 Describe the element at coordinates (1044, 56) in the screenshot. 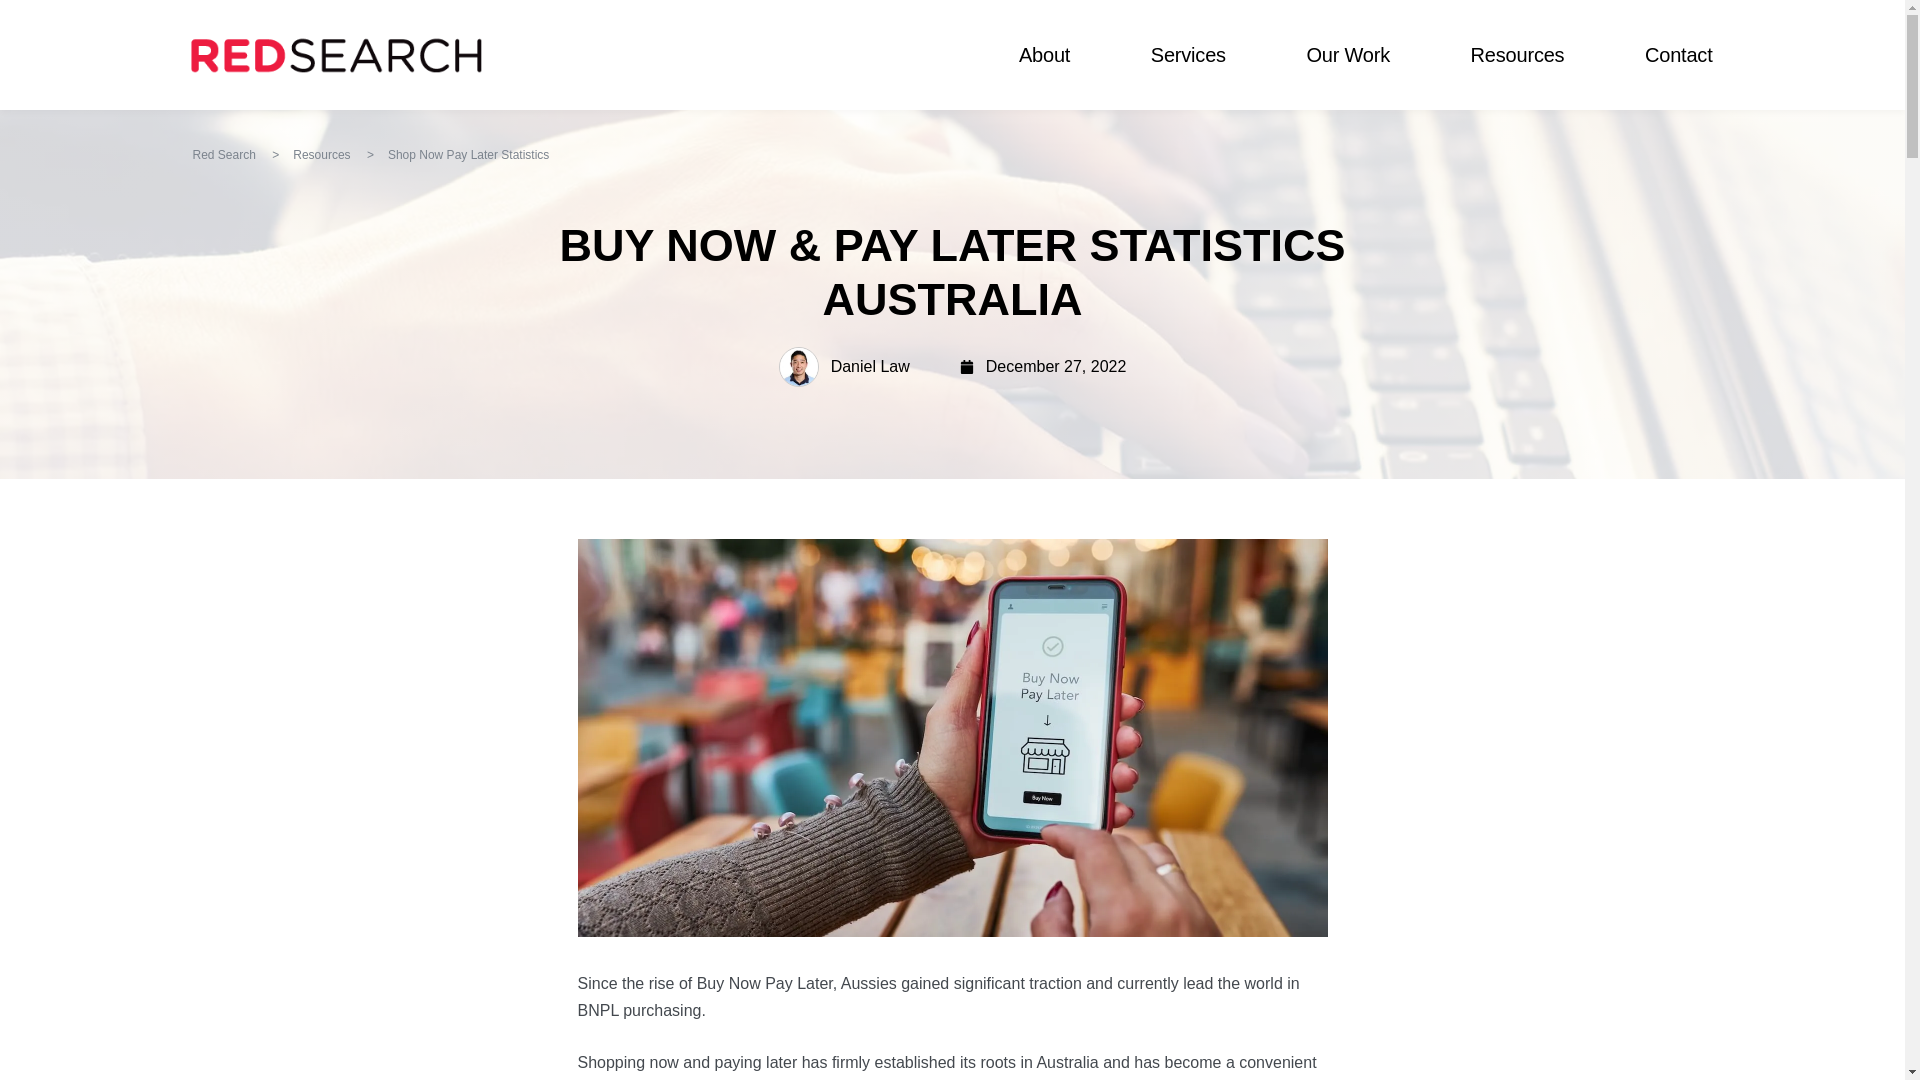

I see `About` at that location.